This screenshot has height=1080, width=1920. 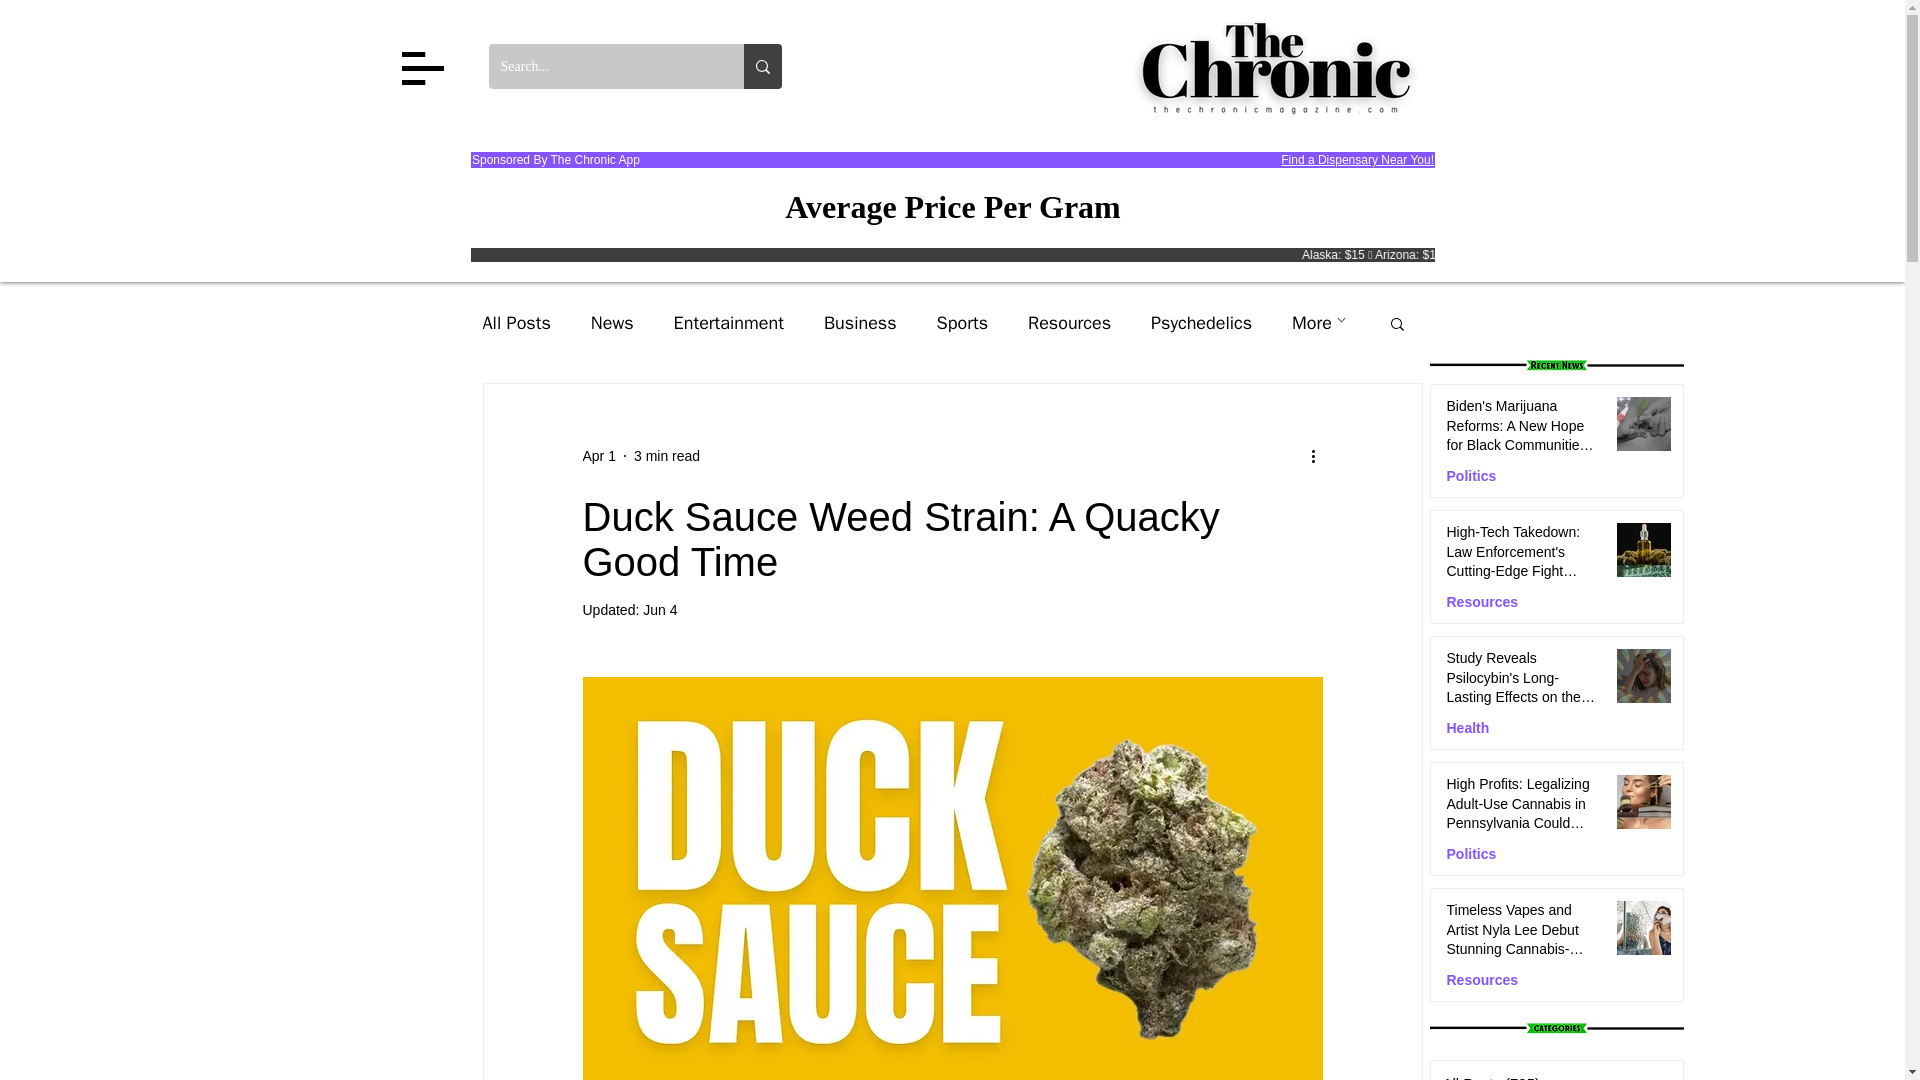 What do you see at coordinates (660, 609) in the screenshot?
I see `Jun 4` at bounding box center [660, 609].